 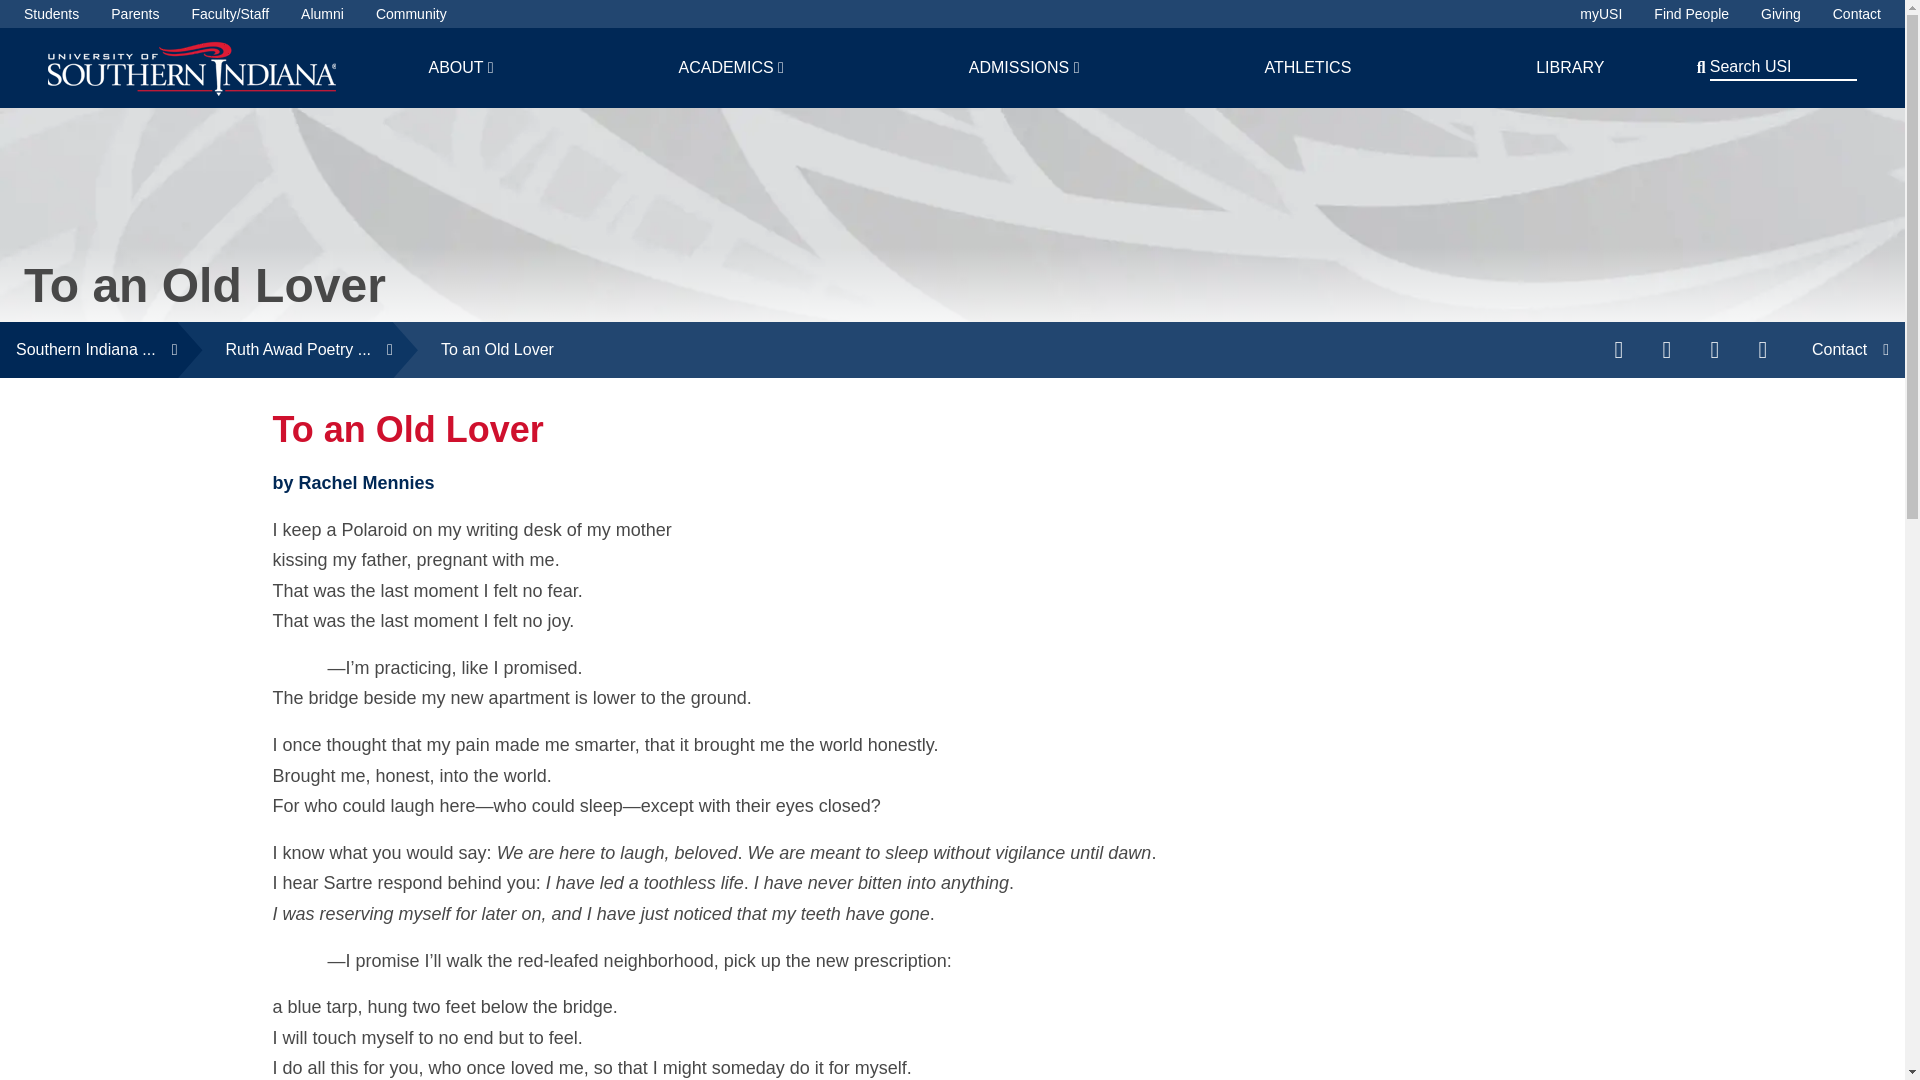 I want to click on Southern Indiana Review, so click(x=89, y=350).